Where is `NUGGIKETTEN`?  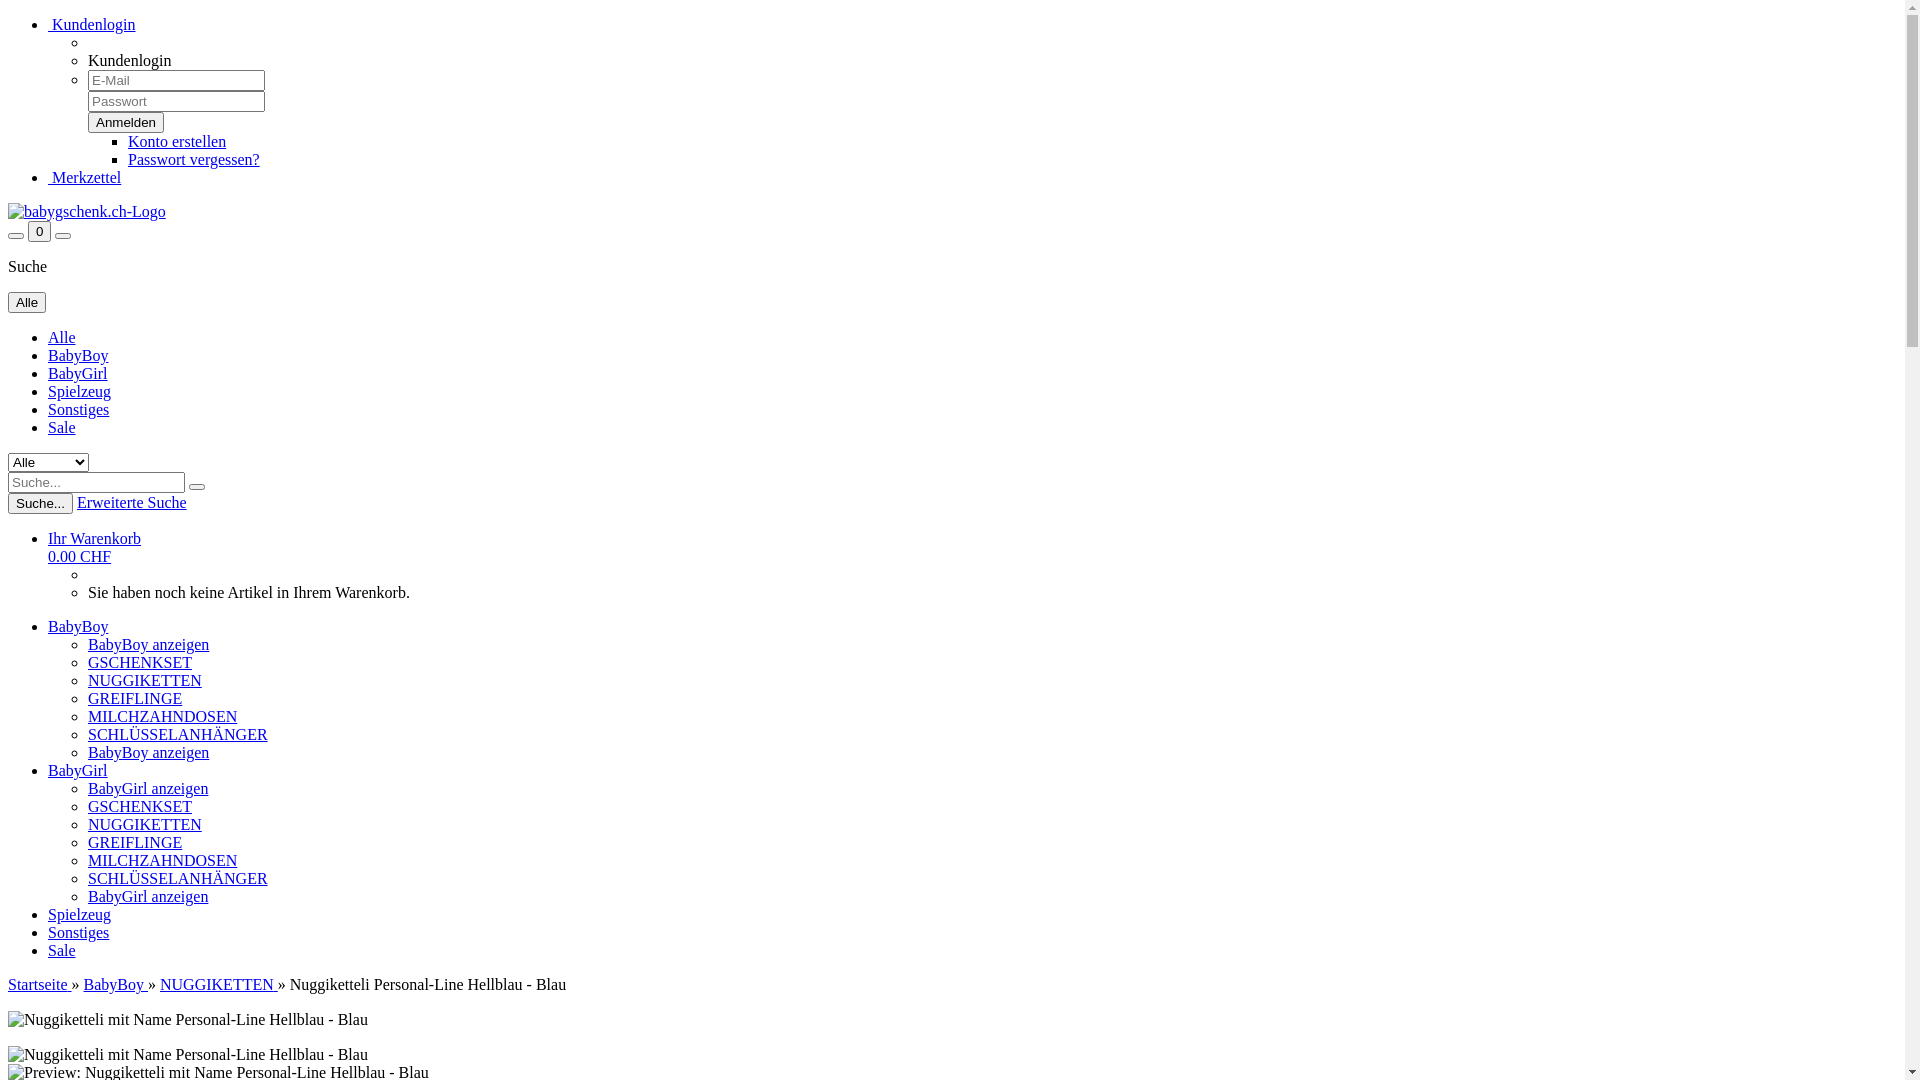 NUGGIKETTEN is located at coordinates (145, 824).